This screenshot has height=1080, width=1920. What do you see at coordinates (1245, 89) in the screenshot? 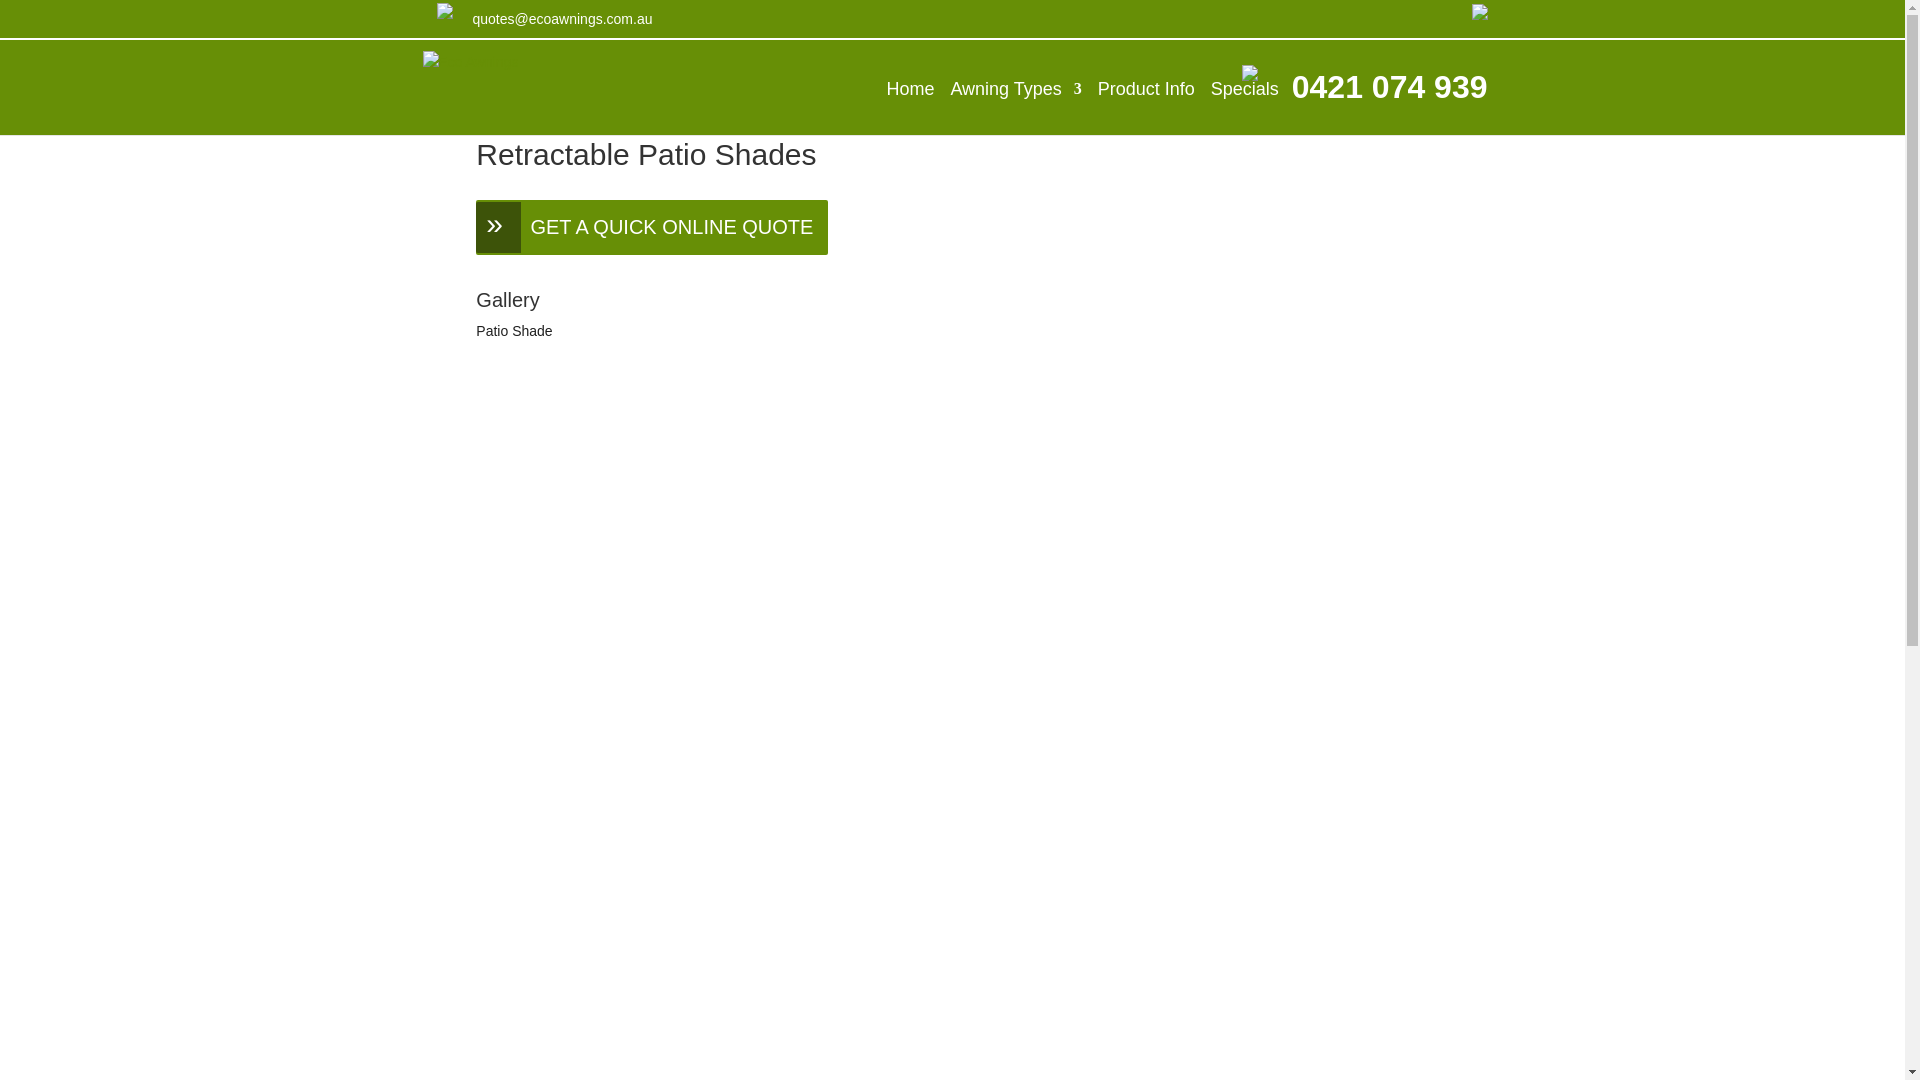
I see `Specials` at bounding box center [1245, 89].